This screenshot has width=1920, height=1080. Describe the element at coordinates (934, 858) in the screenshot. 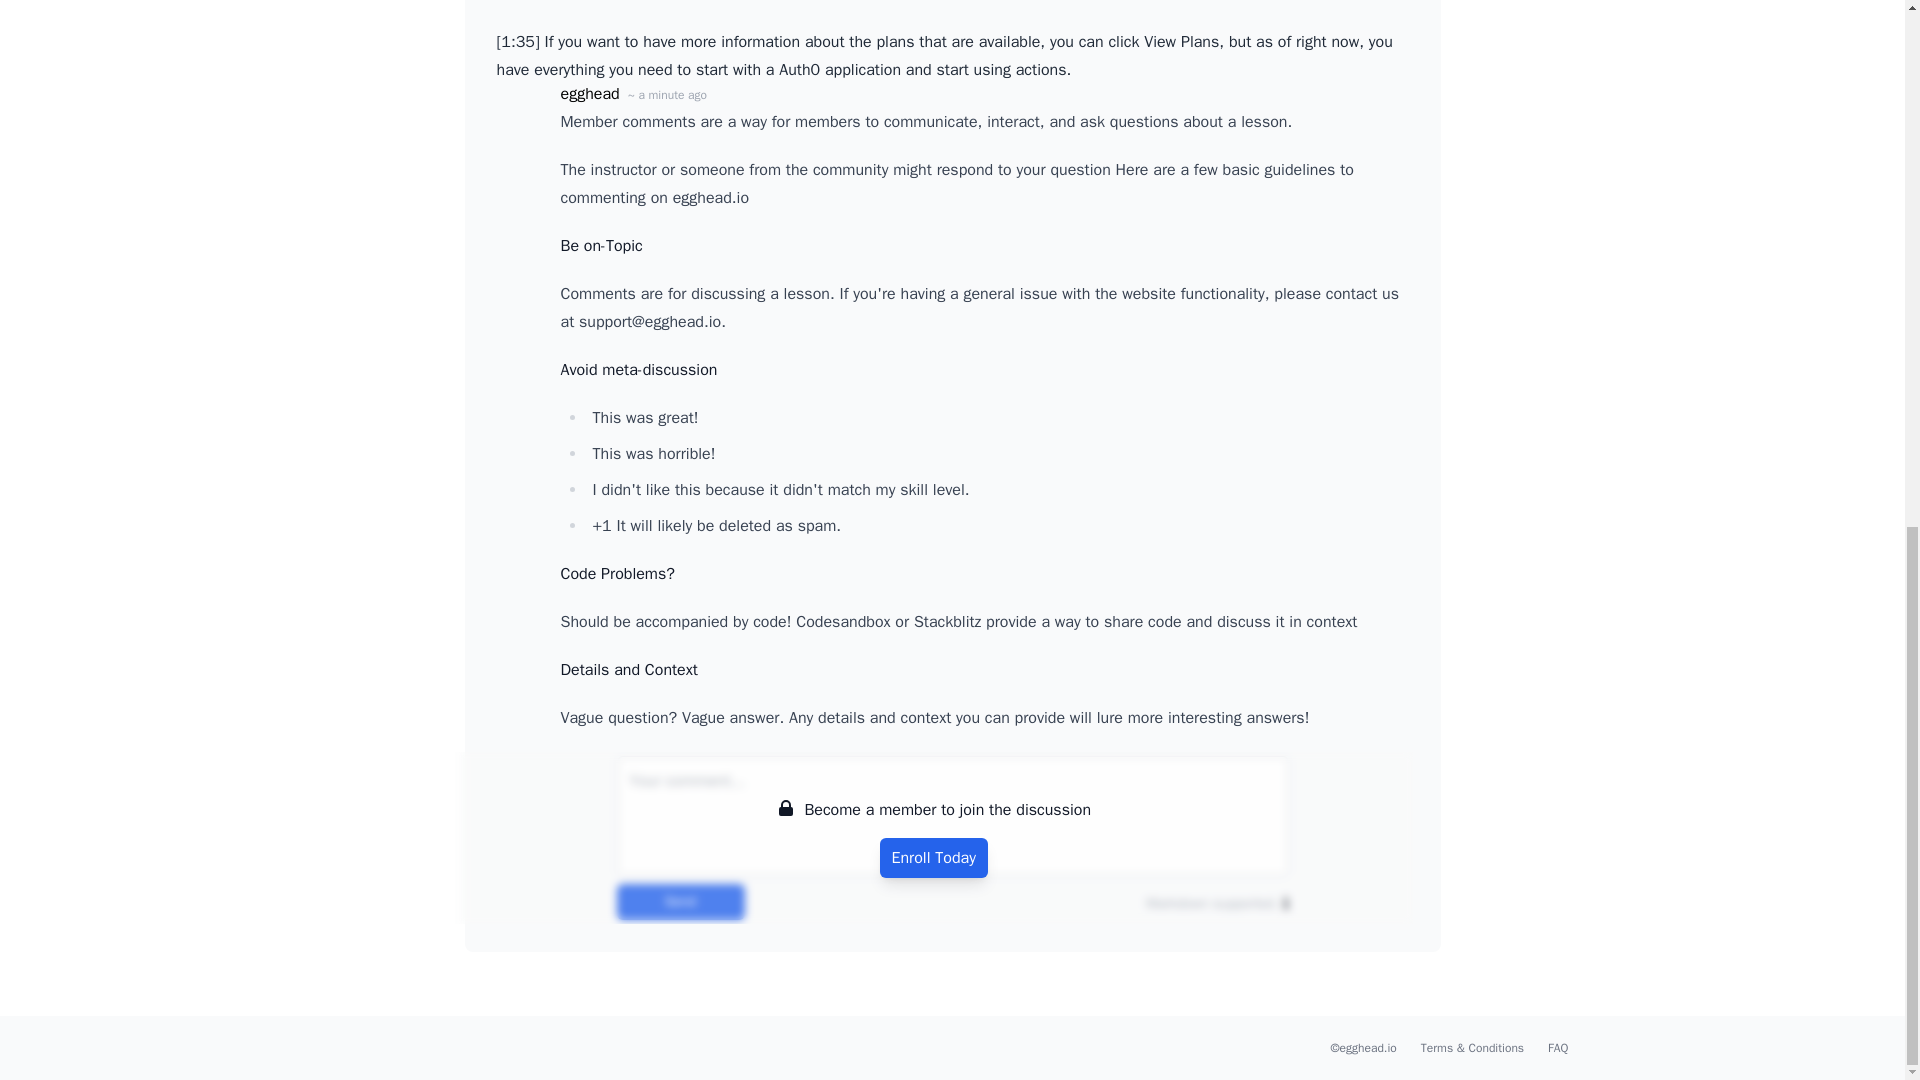

I see `Enroll Today` at that location.